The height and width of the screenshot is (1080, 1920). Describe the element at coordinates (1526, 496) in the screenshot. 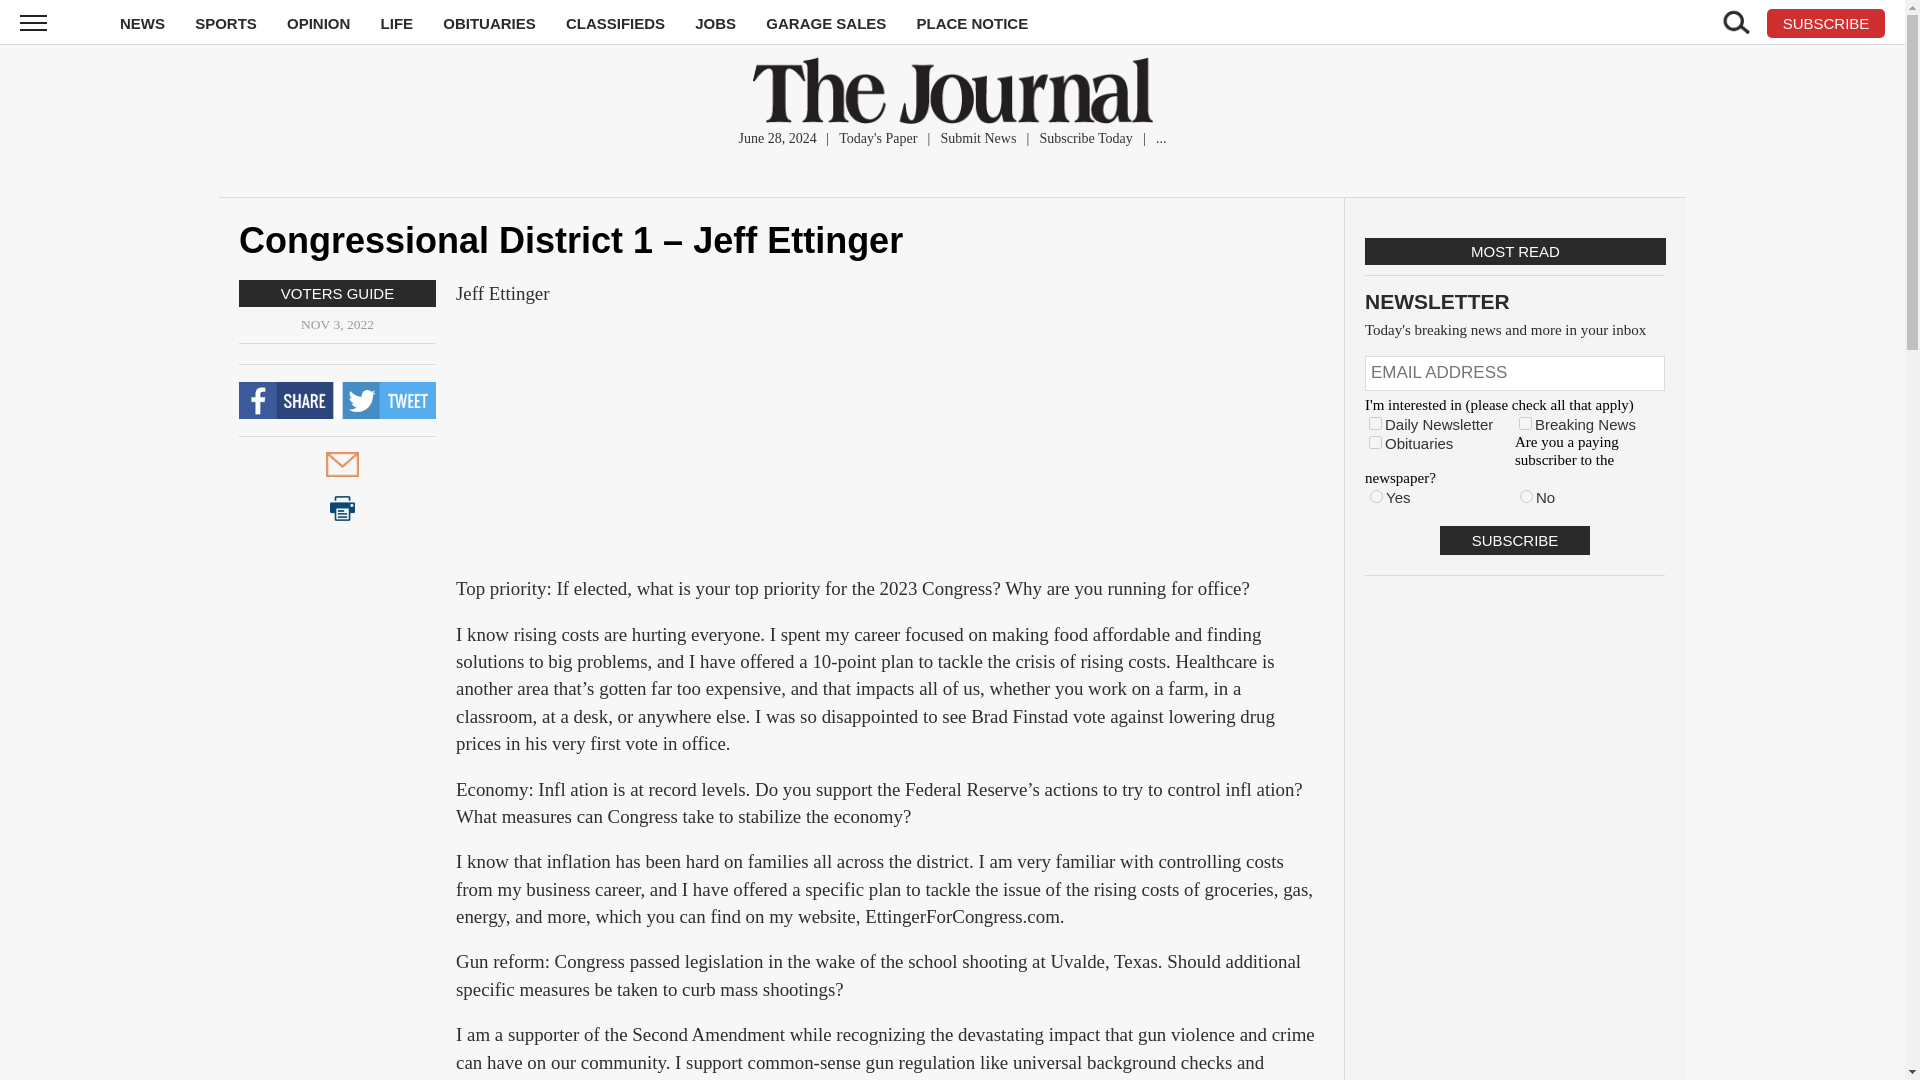

I see `No` at that location.